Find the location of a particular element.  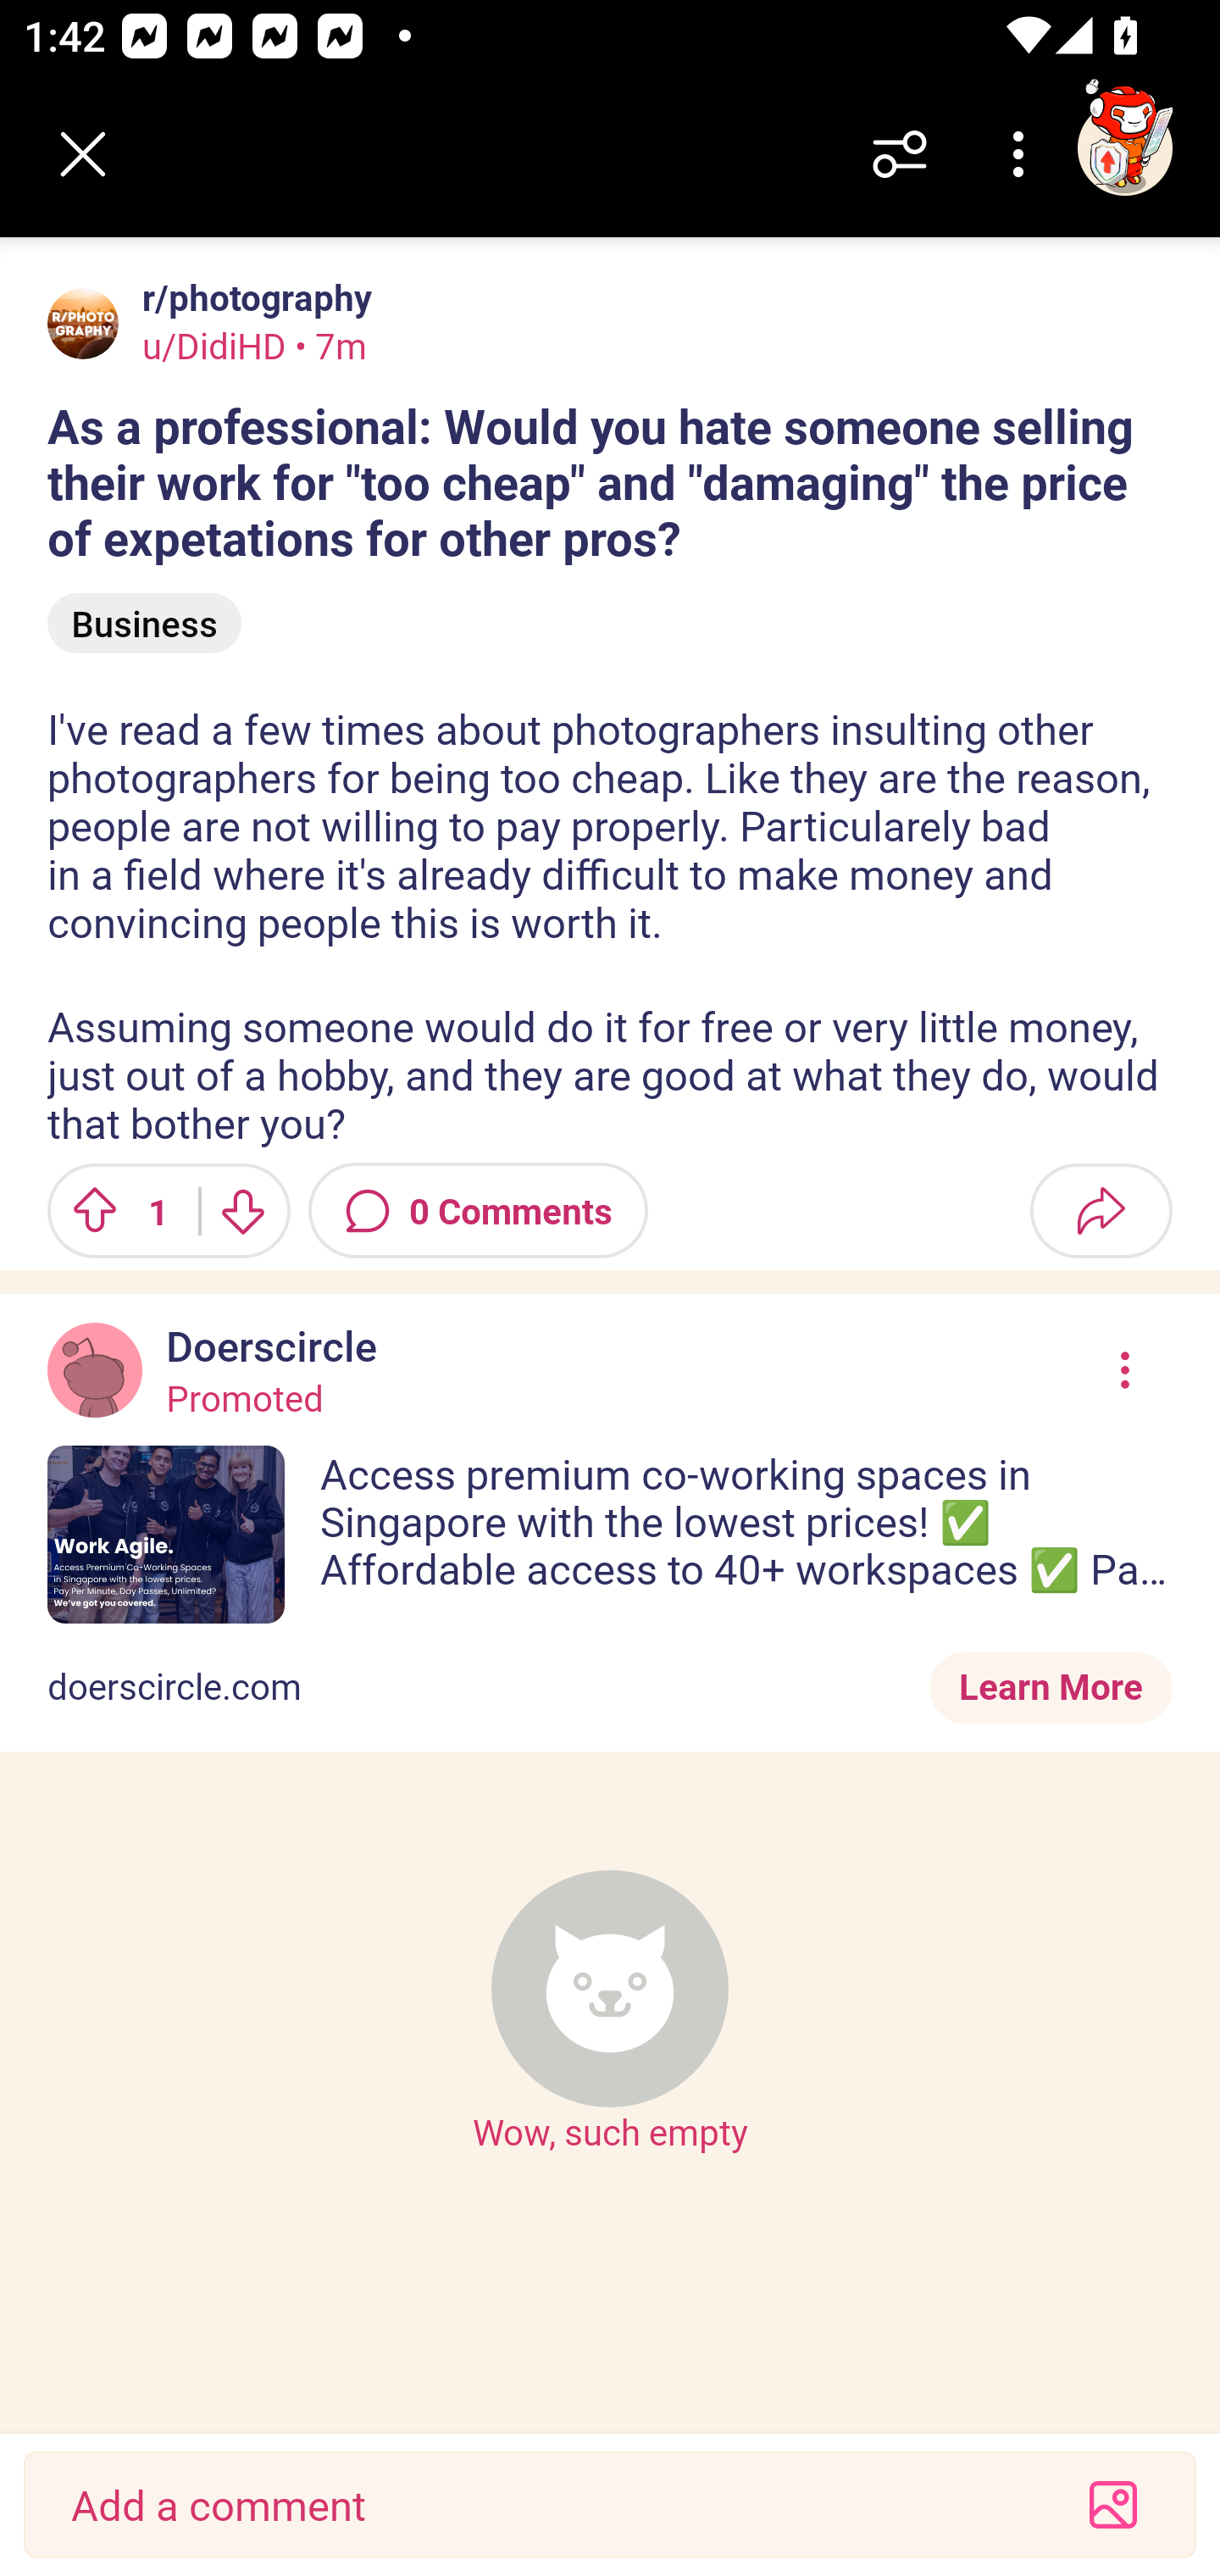

0 Comments is located at coordinates (478, 1210).